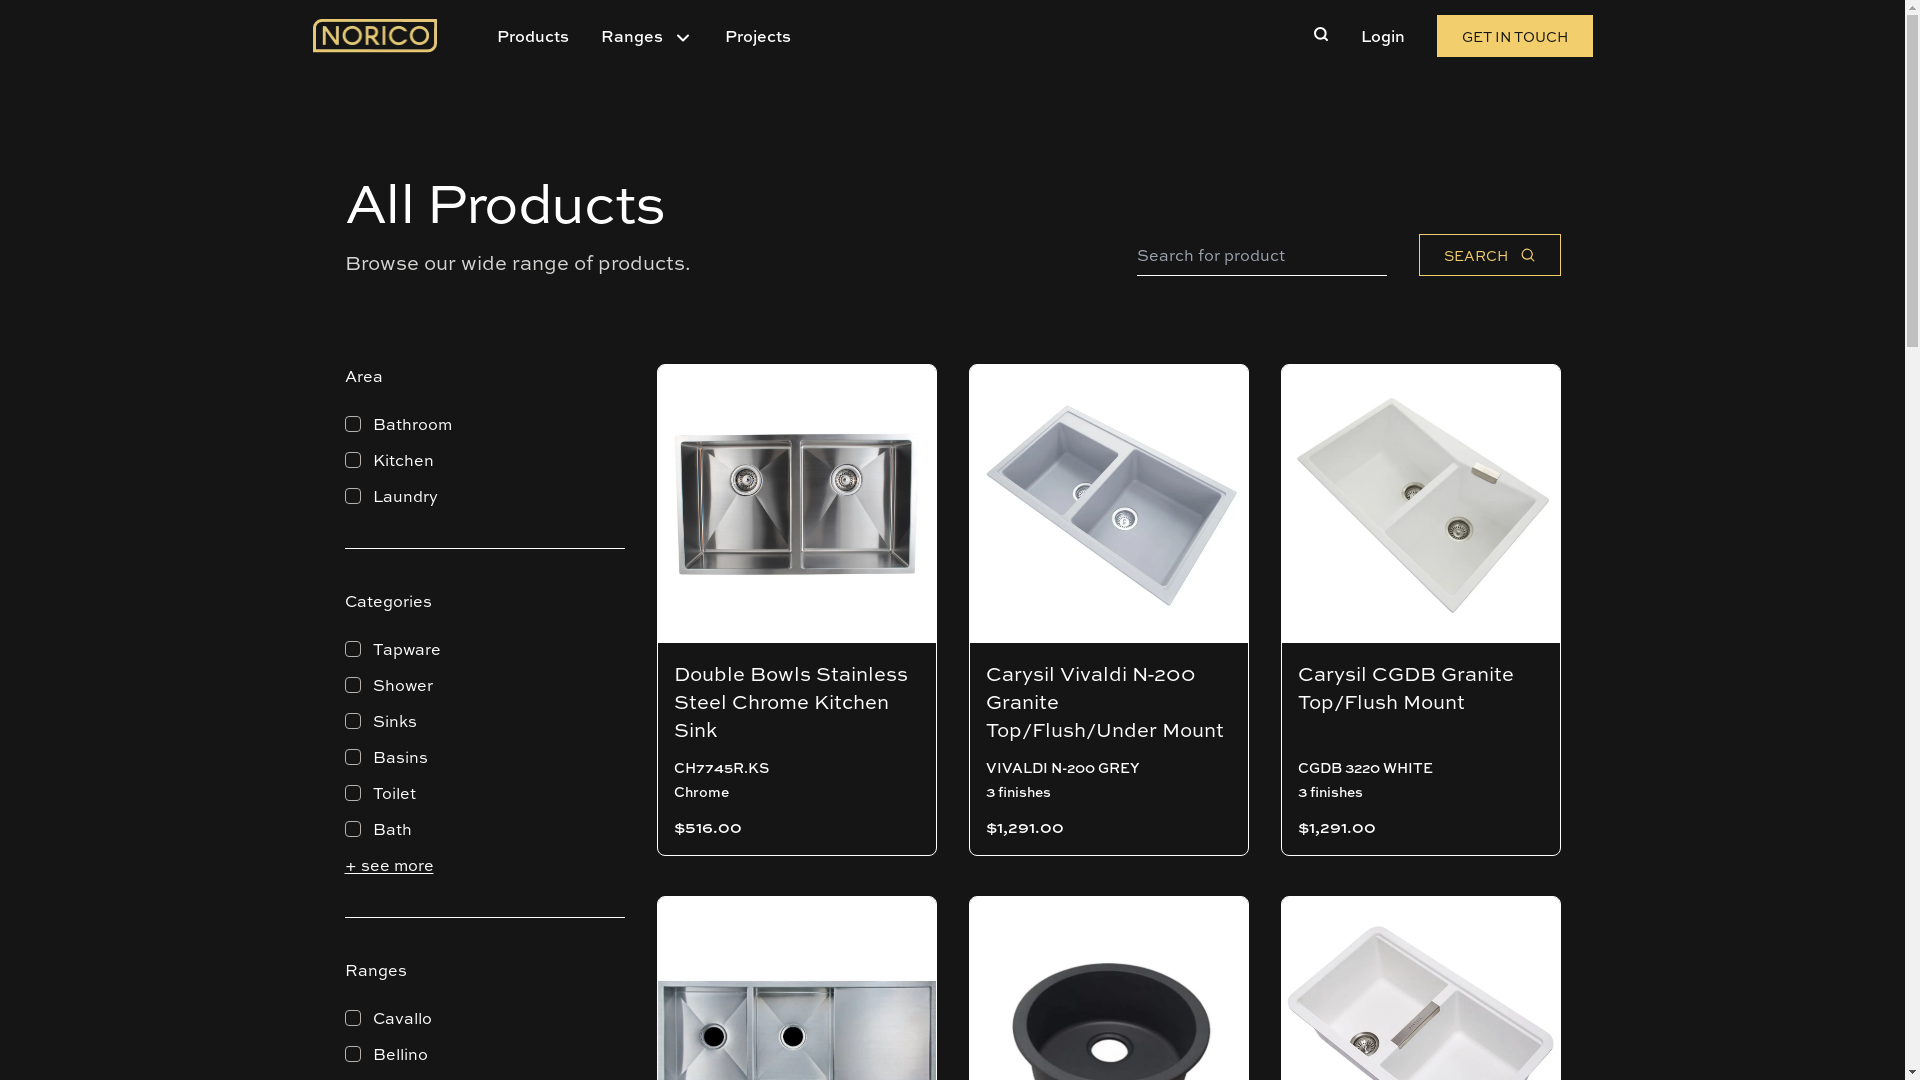 The height and width of the screenshot is (1080, 1920). Describe the element at coordinates (388, 865) in the screenshot. I see `+ see more` at that location.